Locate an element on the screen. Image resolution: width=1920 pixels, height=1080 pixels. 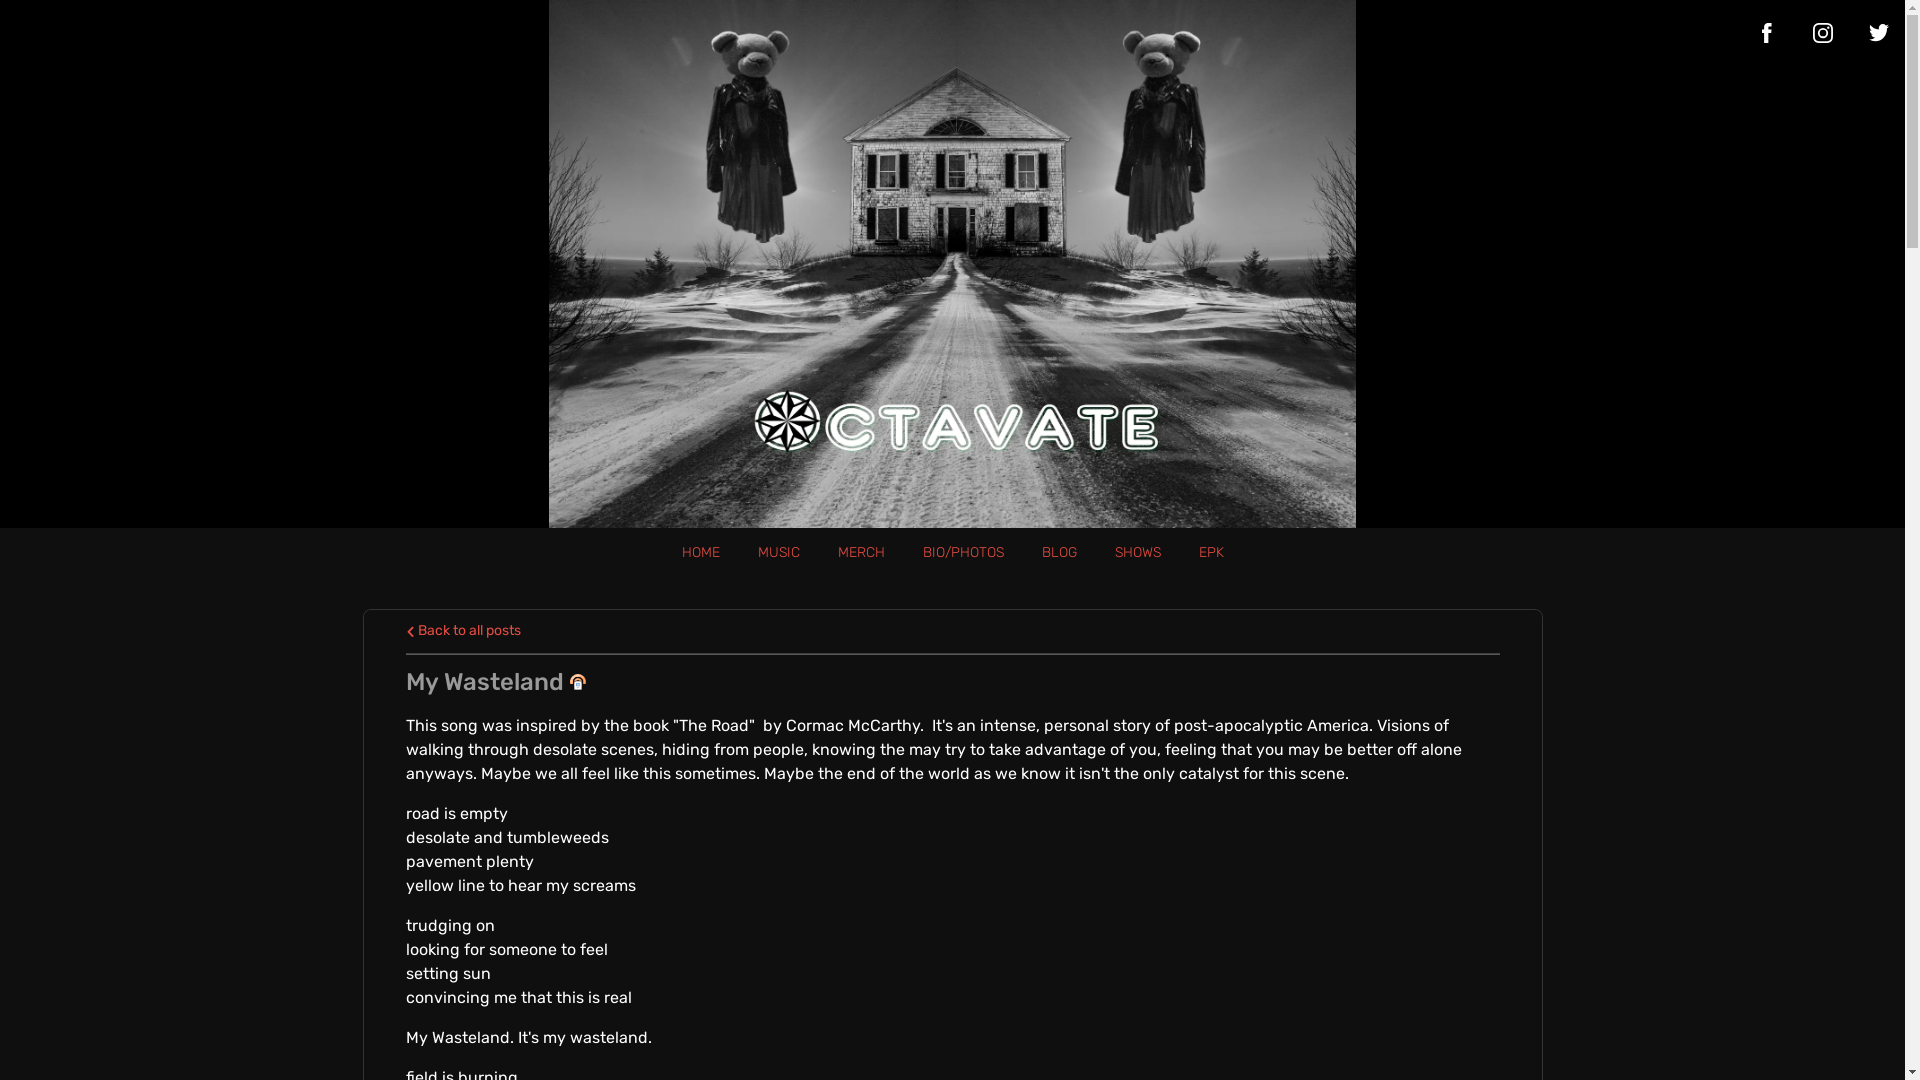
BIO/PHOTOS is located at coordinates (962, 552).